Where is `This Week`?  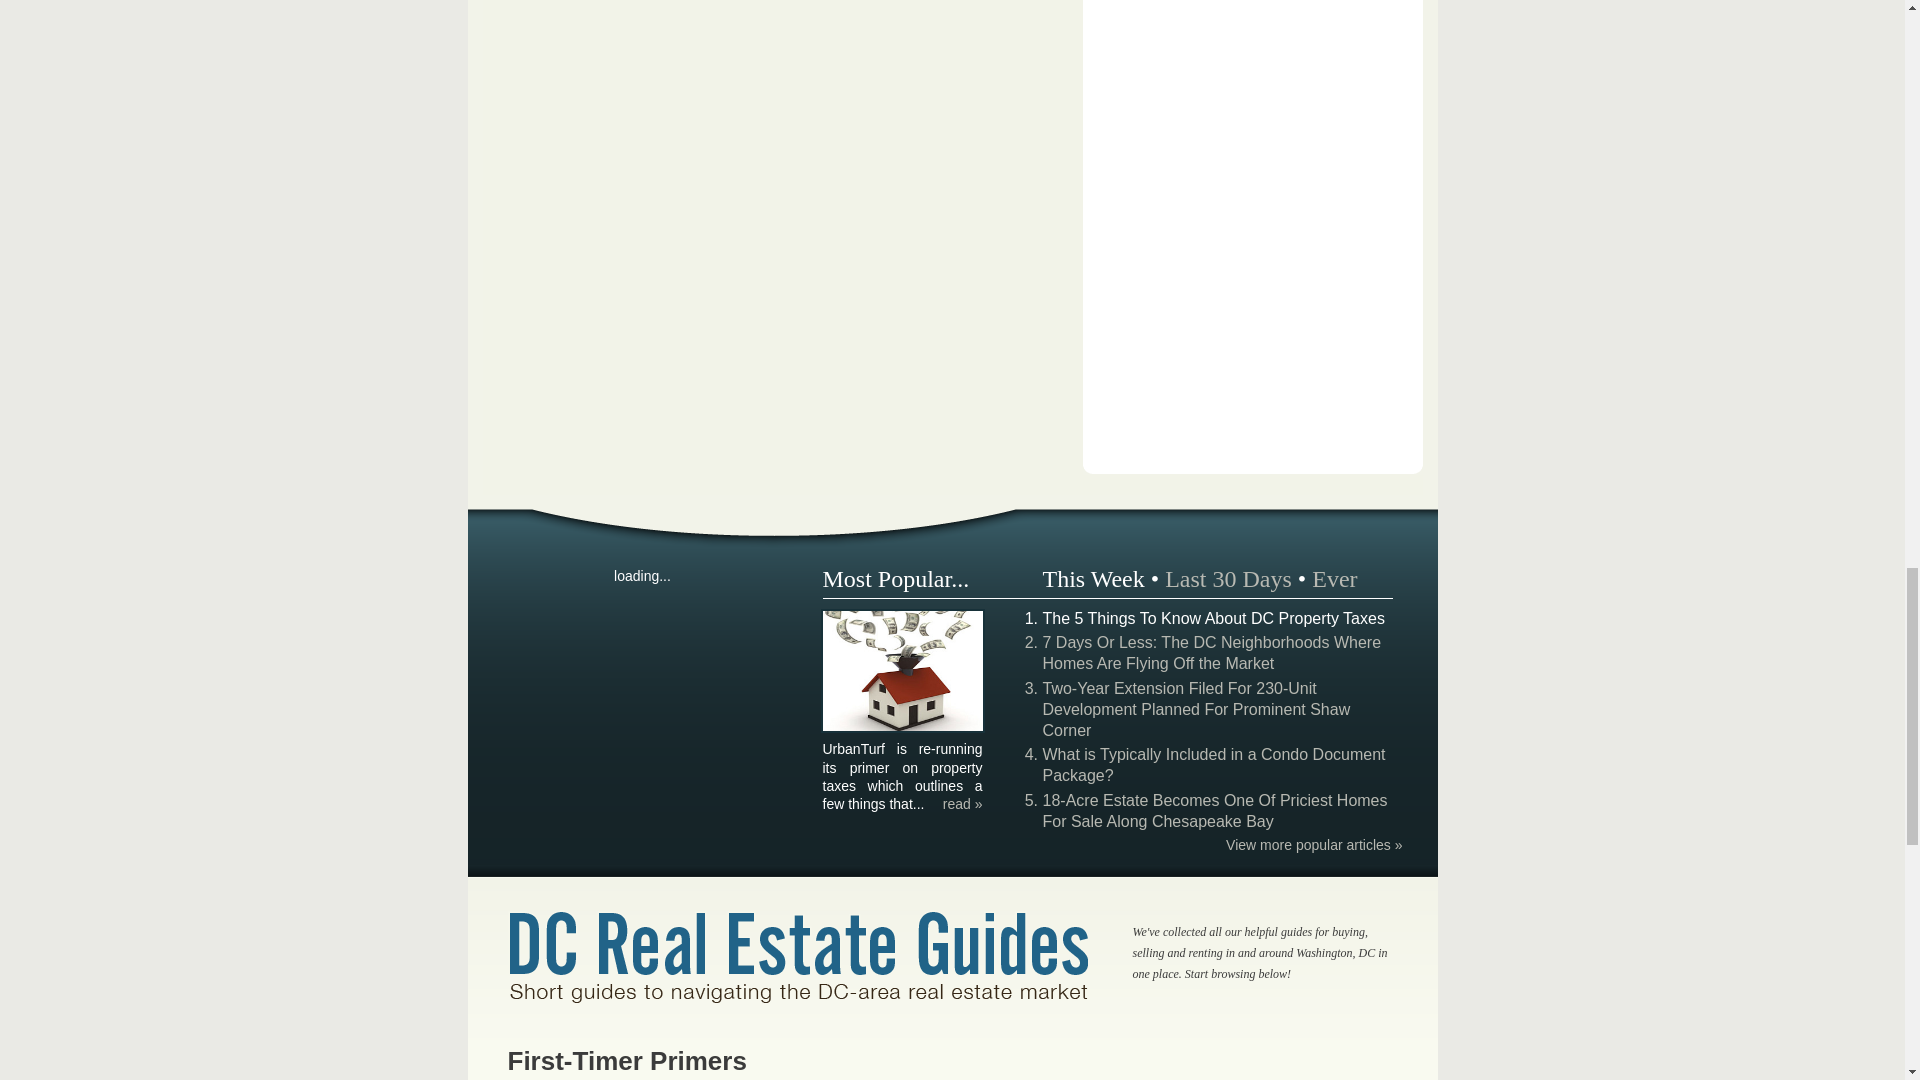 This Week is located at coordinates (1093, 578).